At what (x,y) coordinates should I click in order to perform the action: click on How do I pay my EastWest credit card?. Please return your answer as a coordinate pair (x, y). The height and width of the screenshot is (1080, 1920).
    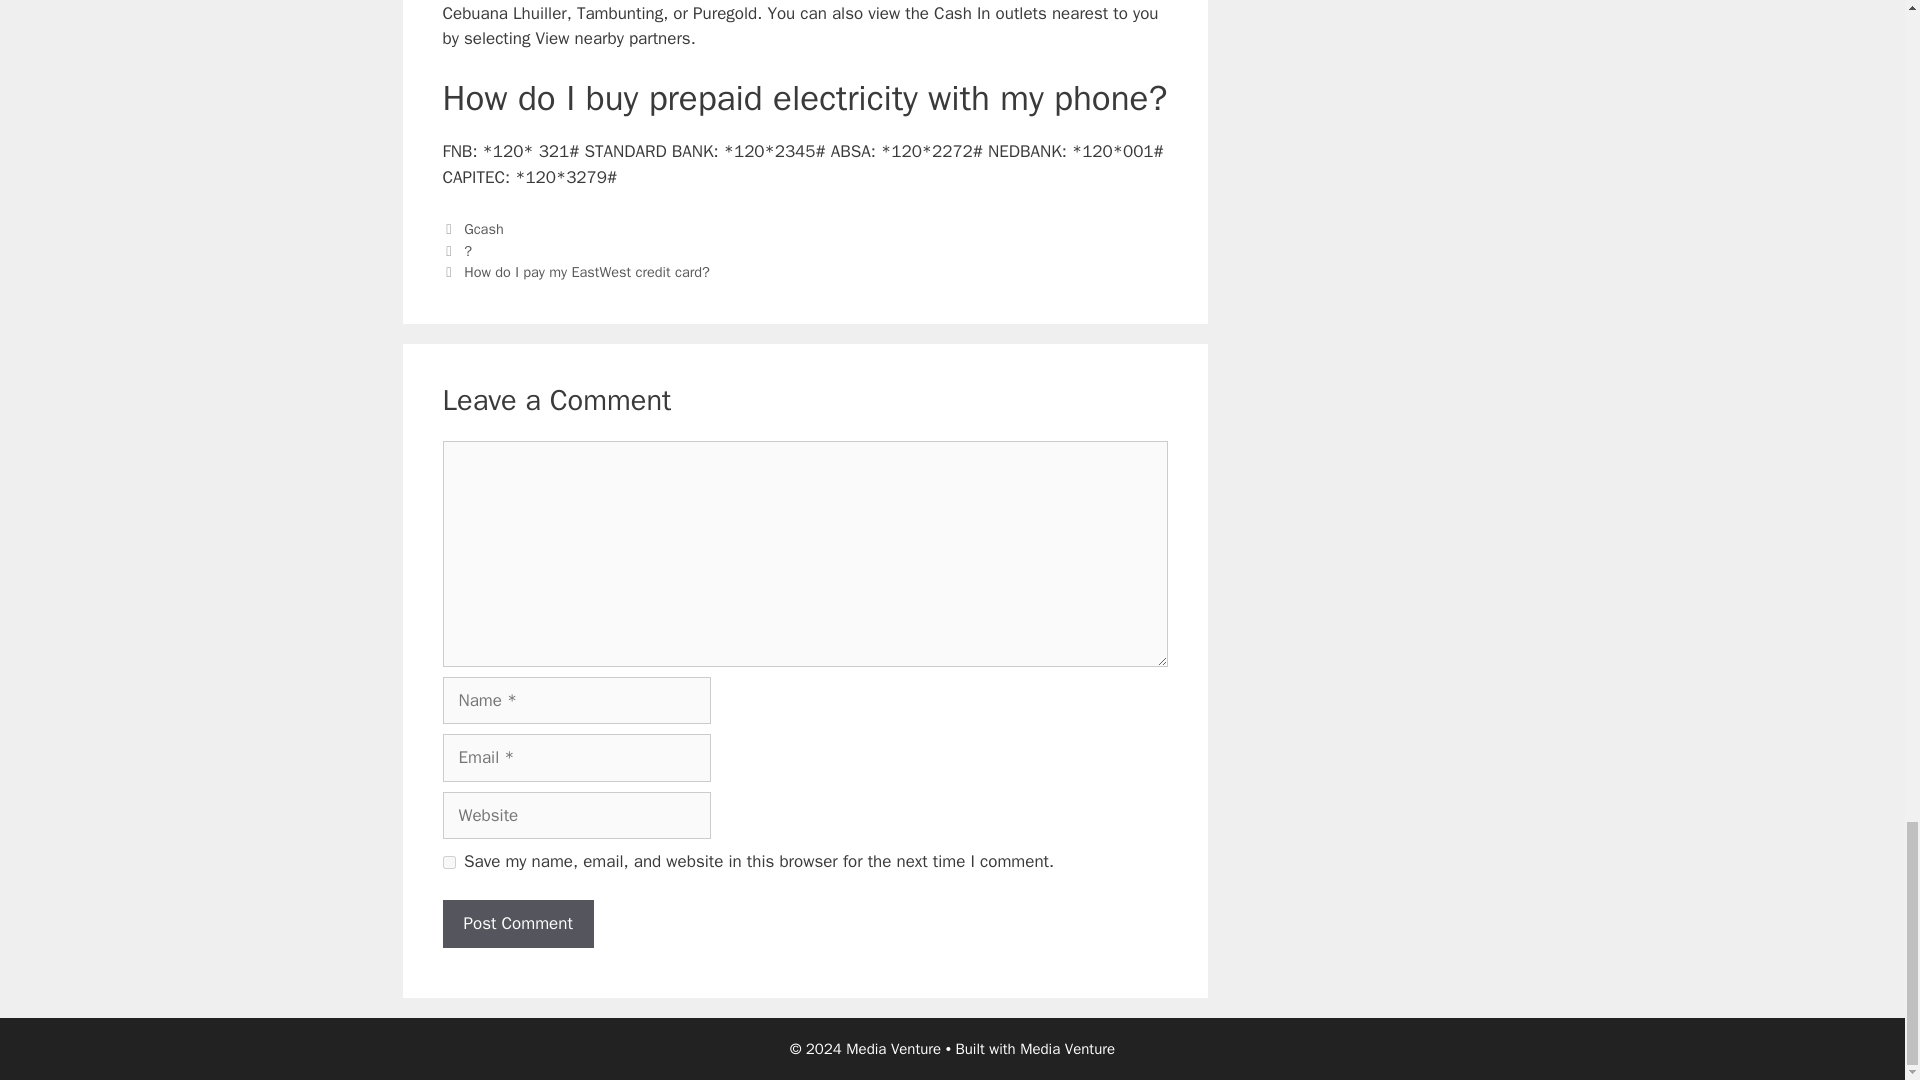
    Looking at the image, I should click on (587, 272).